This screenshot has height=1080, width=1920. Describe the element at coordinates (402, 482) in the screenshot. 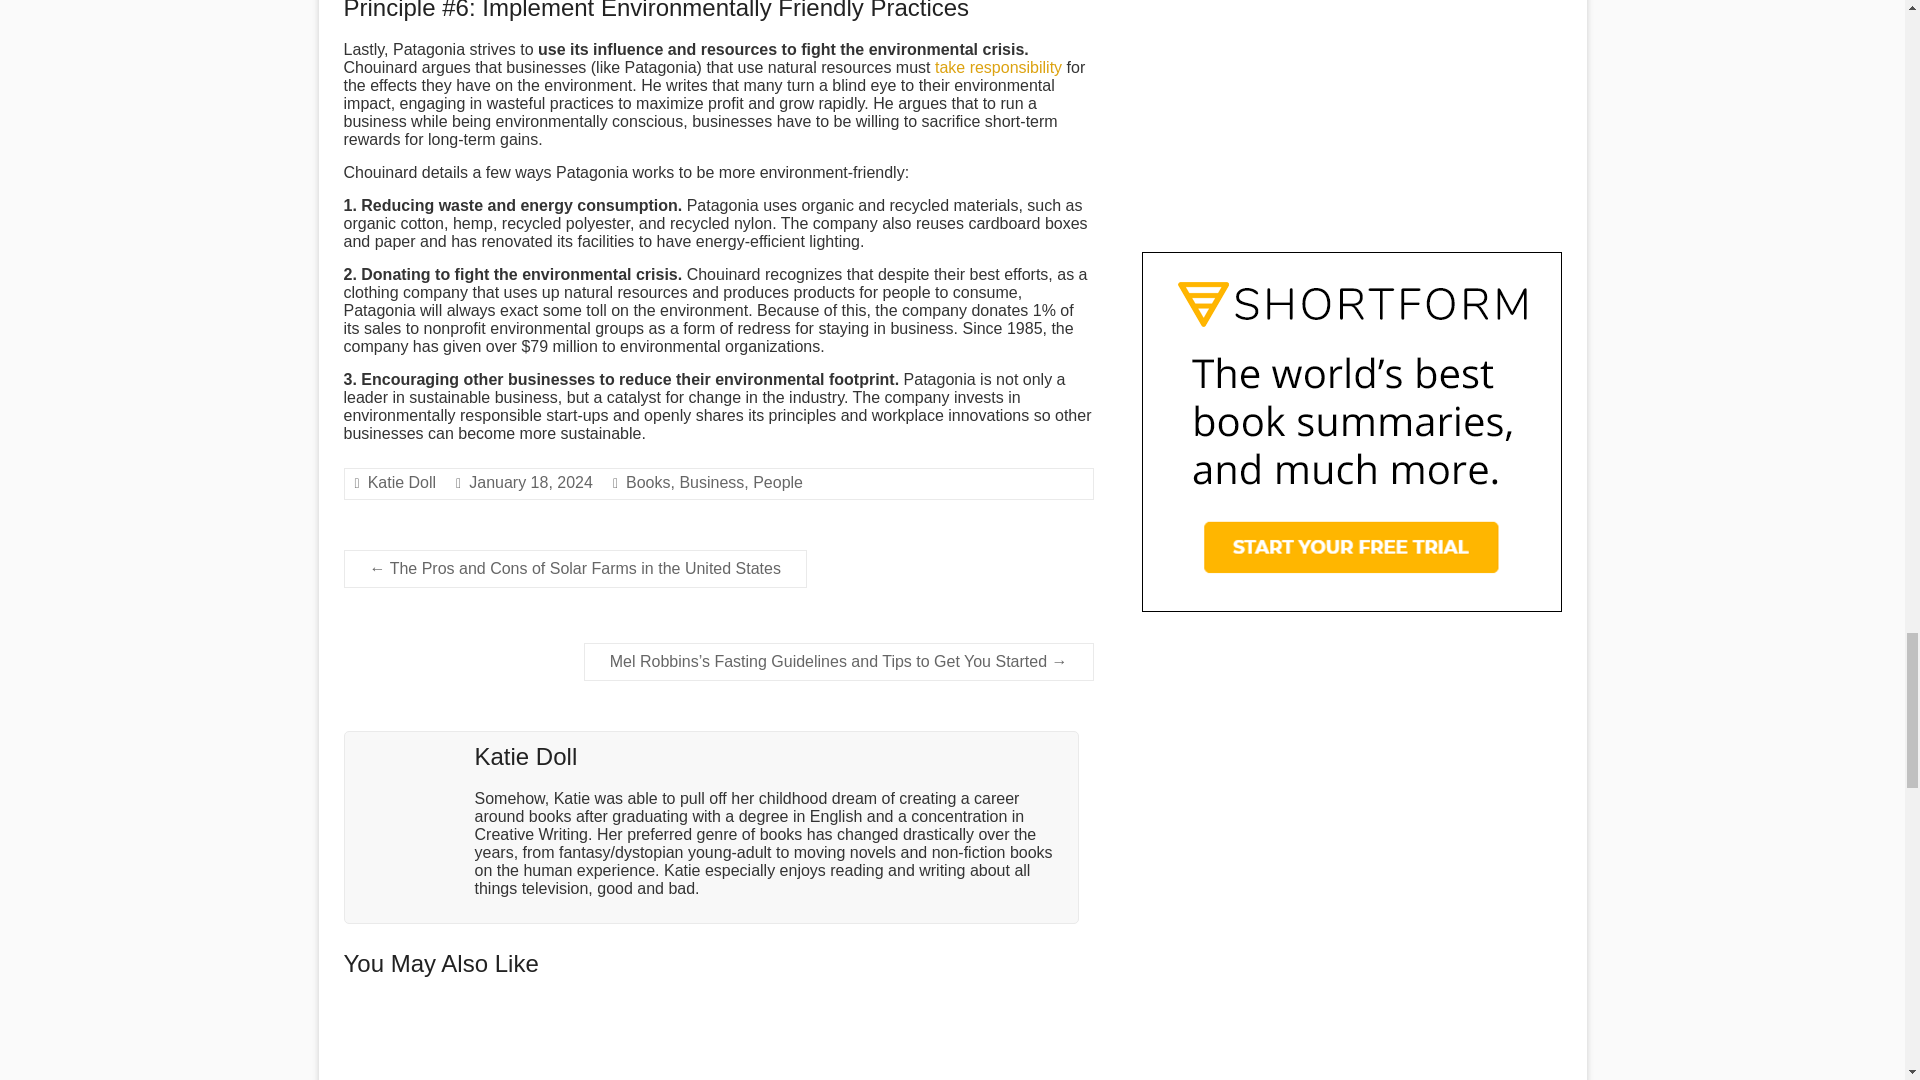

I see `Katie Doll` at that location.